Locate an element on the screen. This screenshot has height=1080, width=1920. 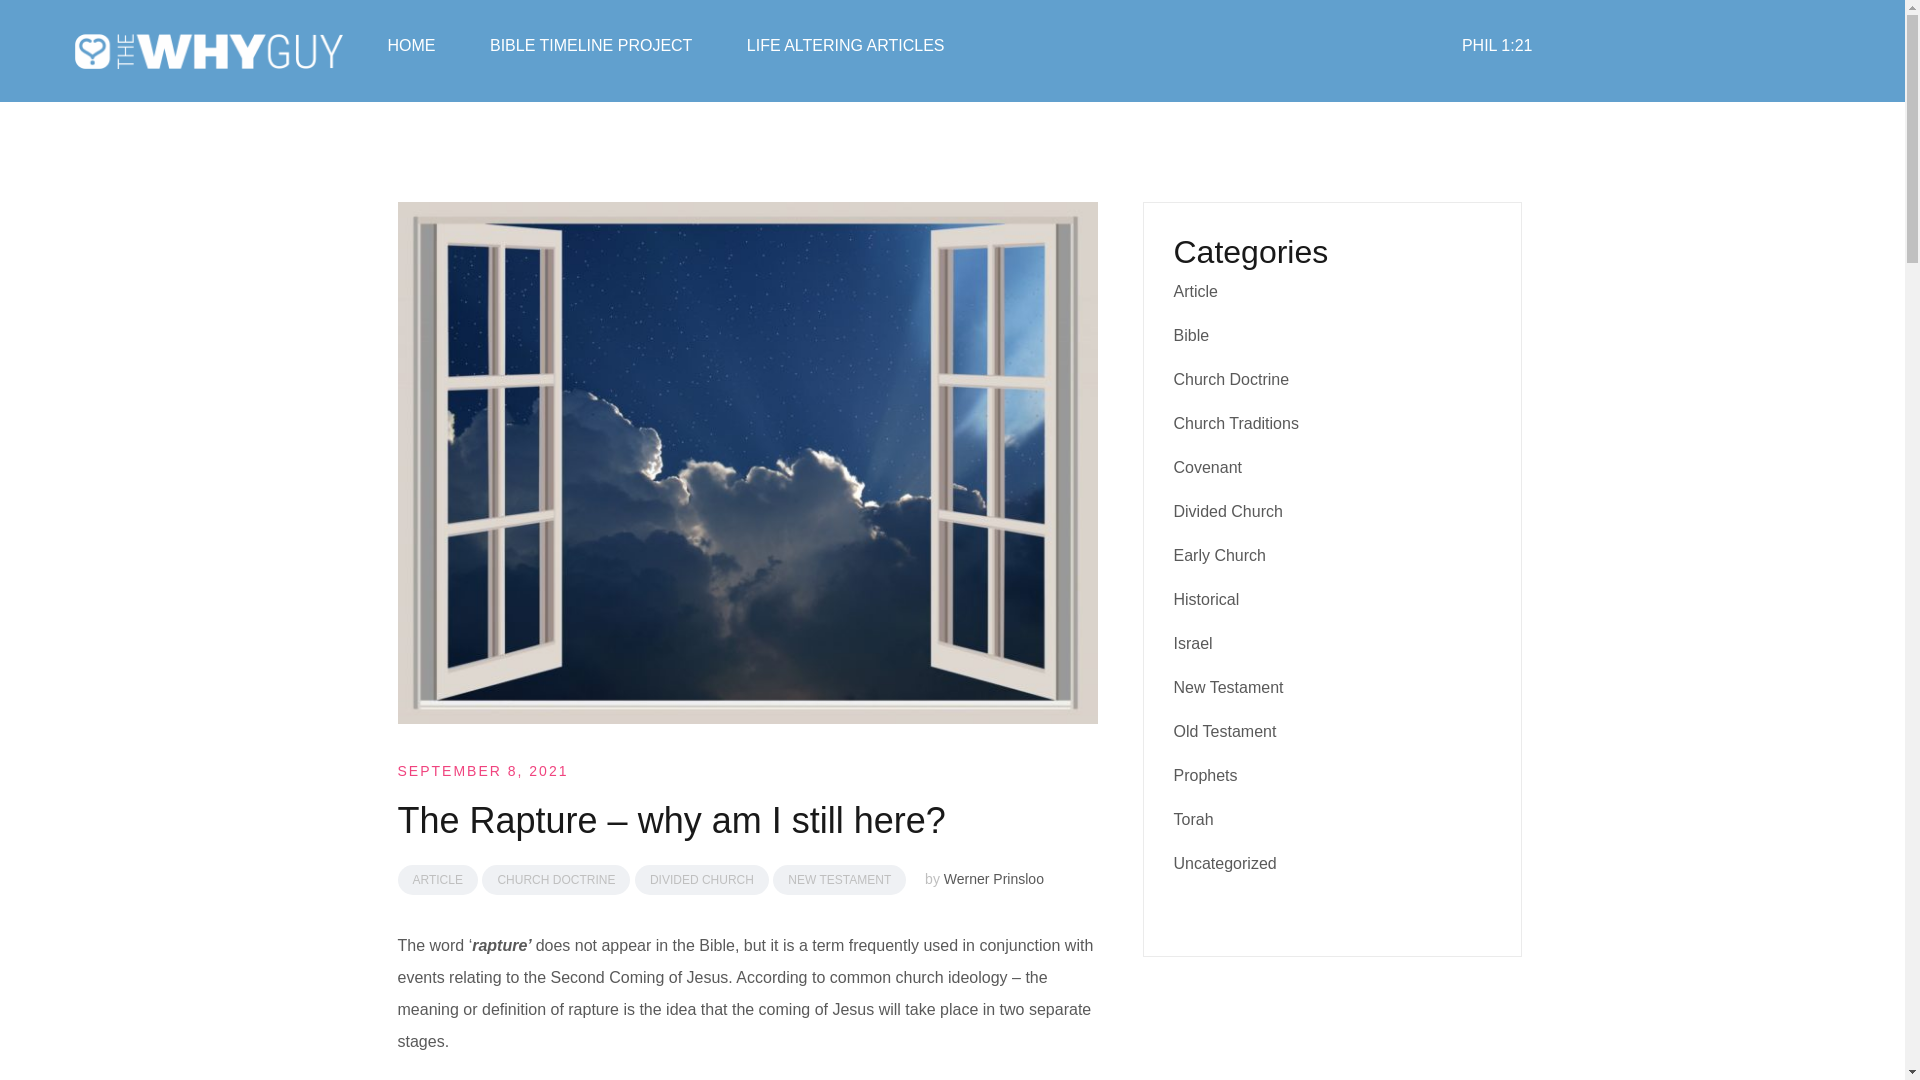
ARTICLE is located at coordinates (438, 880).